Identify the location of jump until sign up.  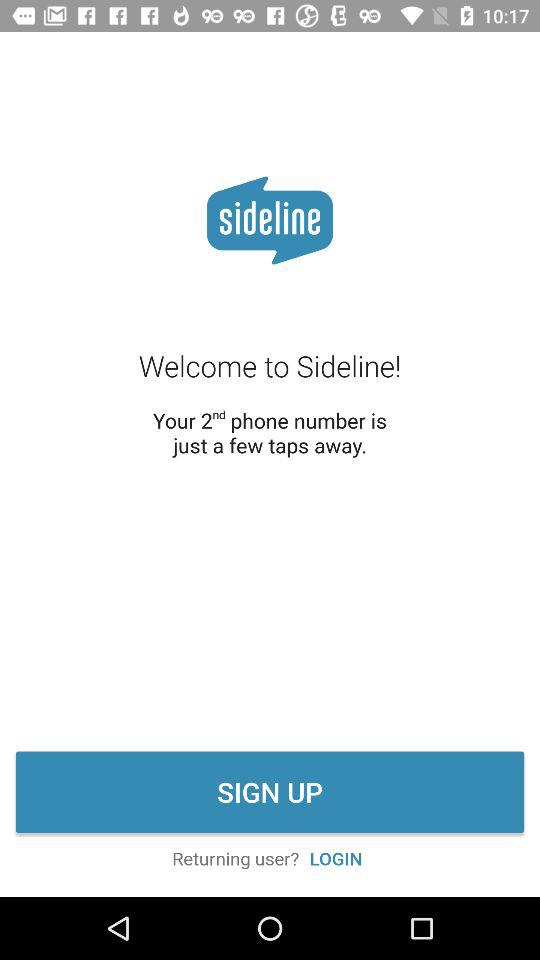
(270, 792).